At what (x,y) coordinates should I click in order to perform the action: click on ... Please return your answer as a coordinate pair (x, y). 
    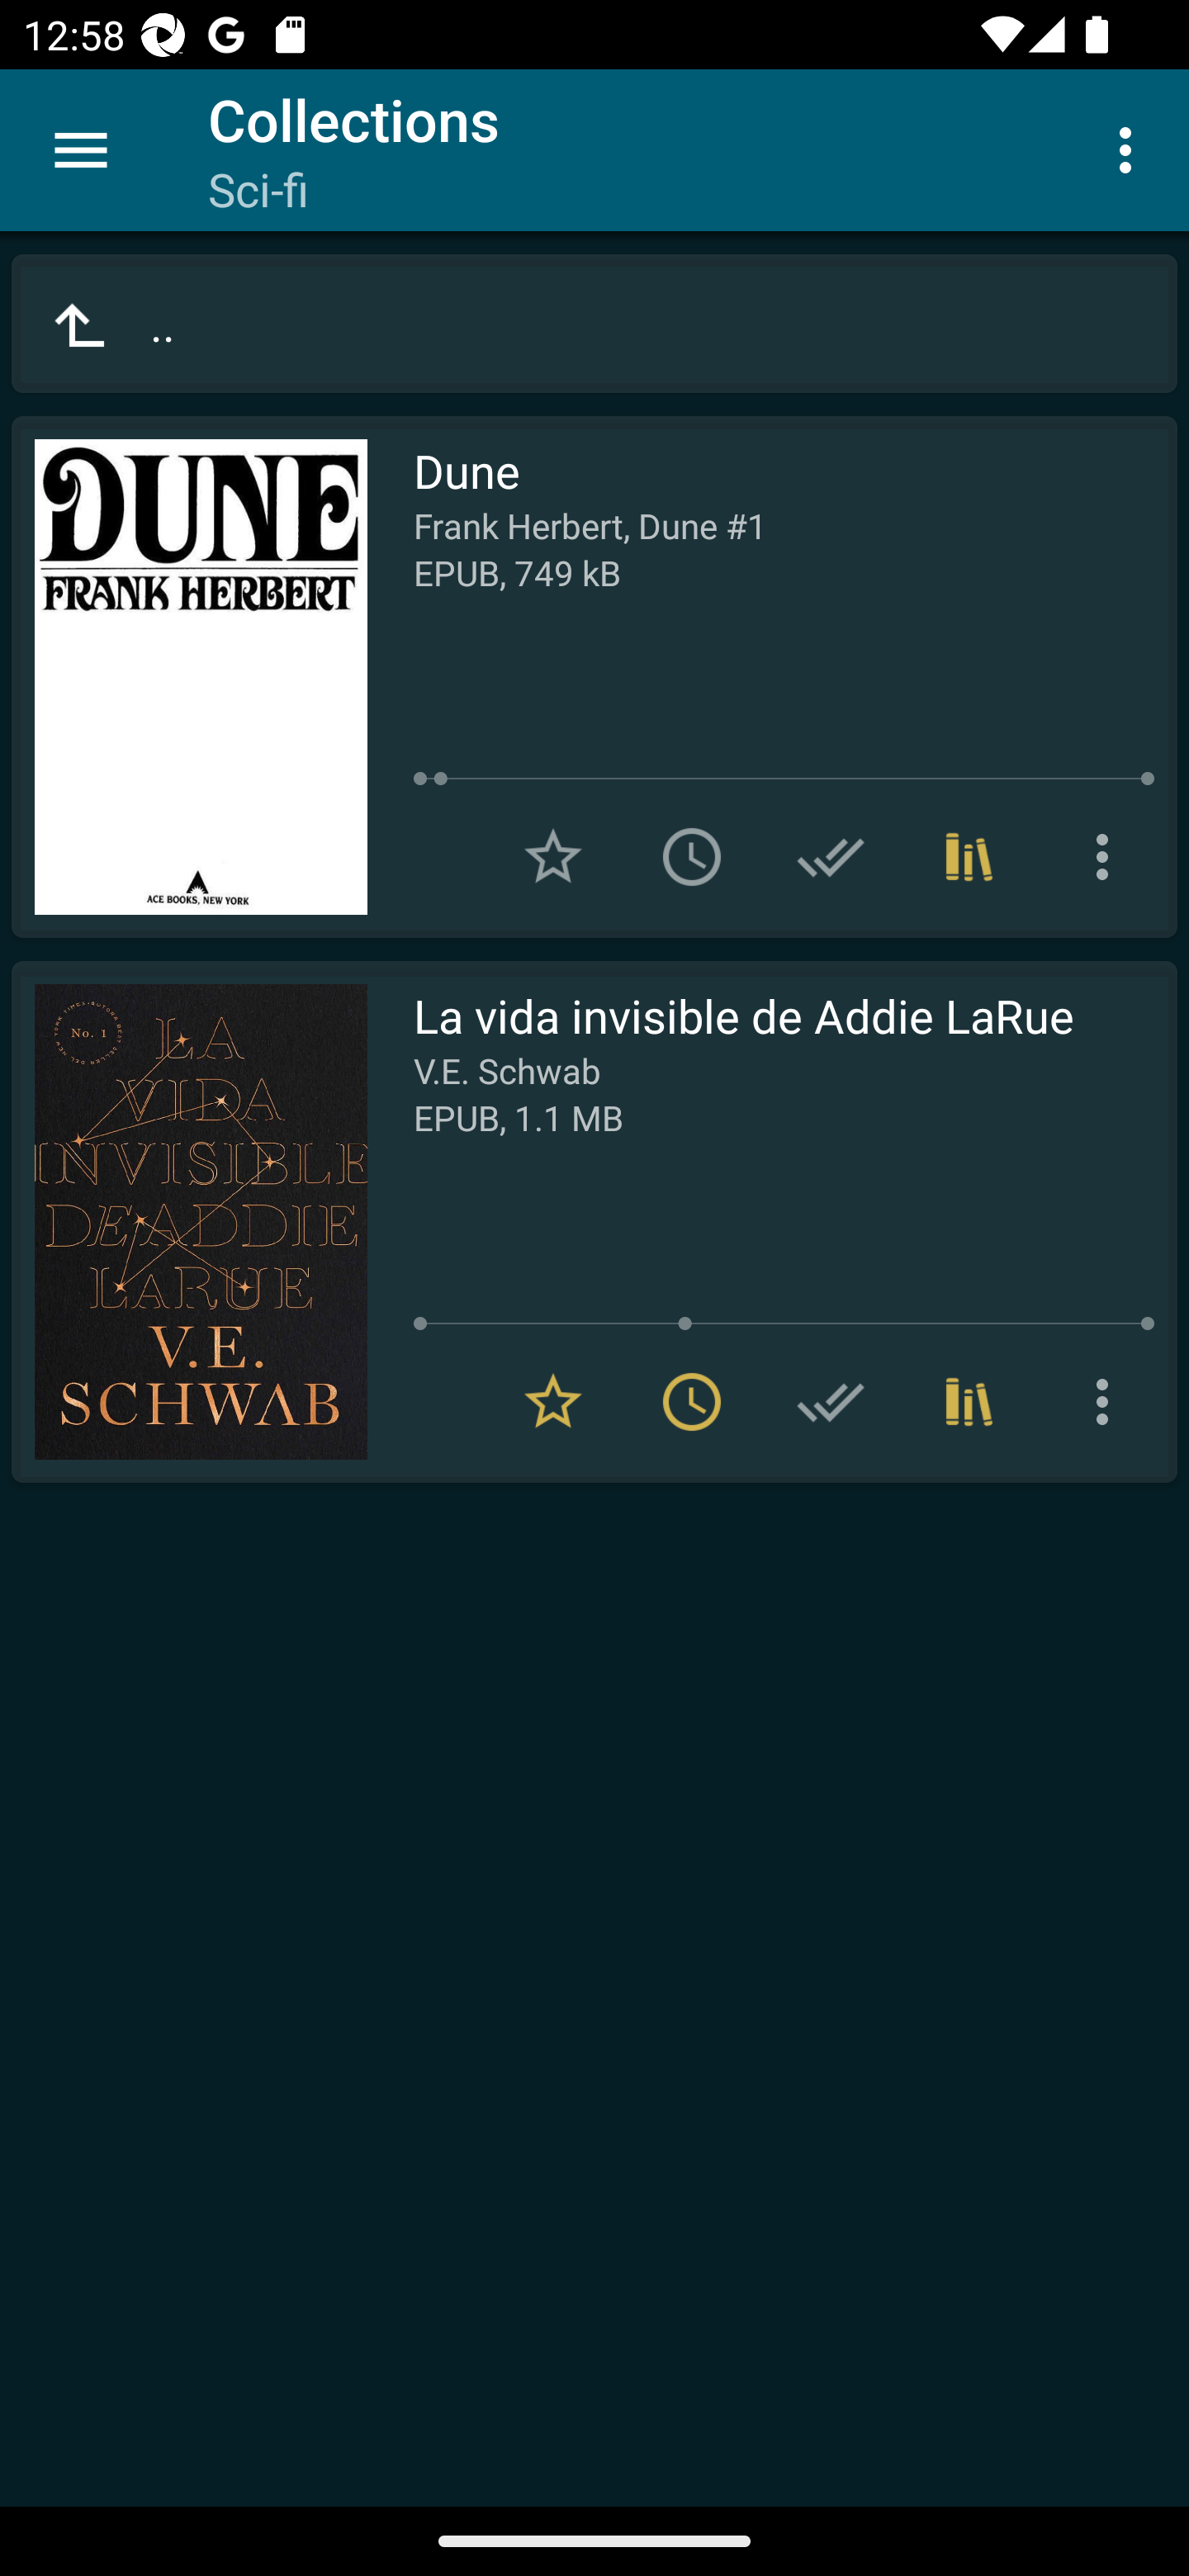
    Looking at the image, I should click on (594, 324).